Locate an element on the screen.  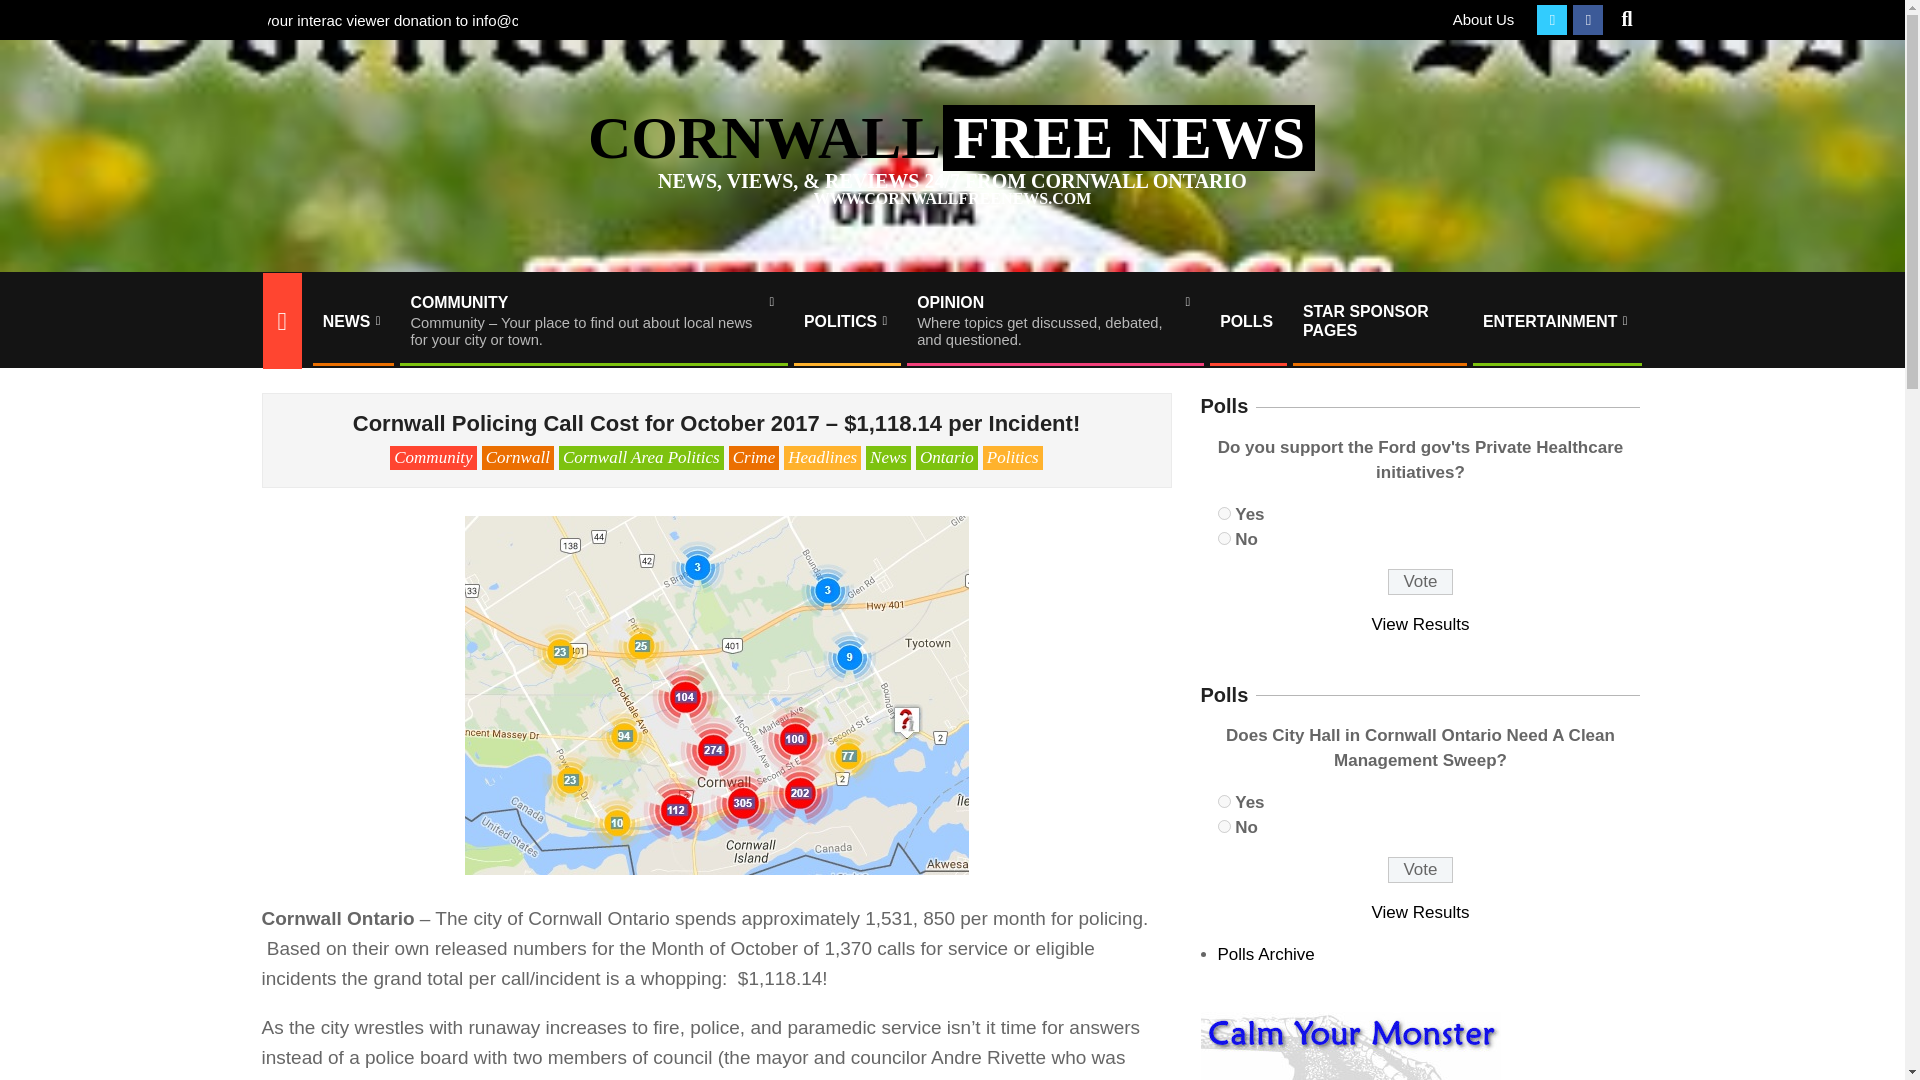
POLLS is located at coordinates (1246, 321).